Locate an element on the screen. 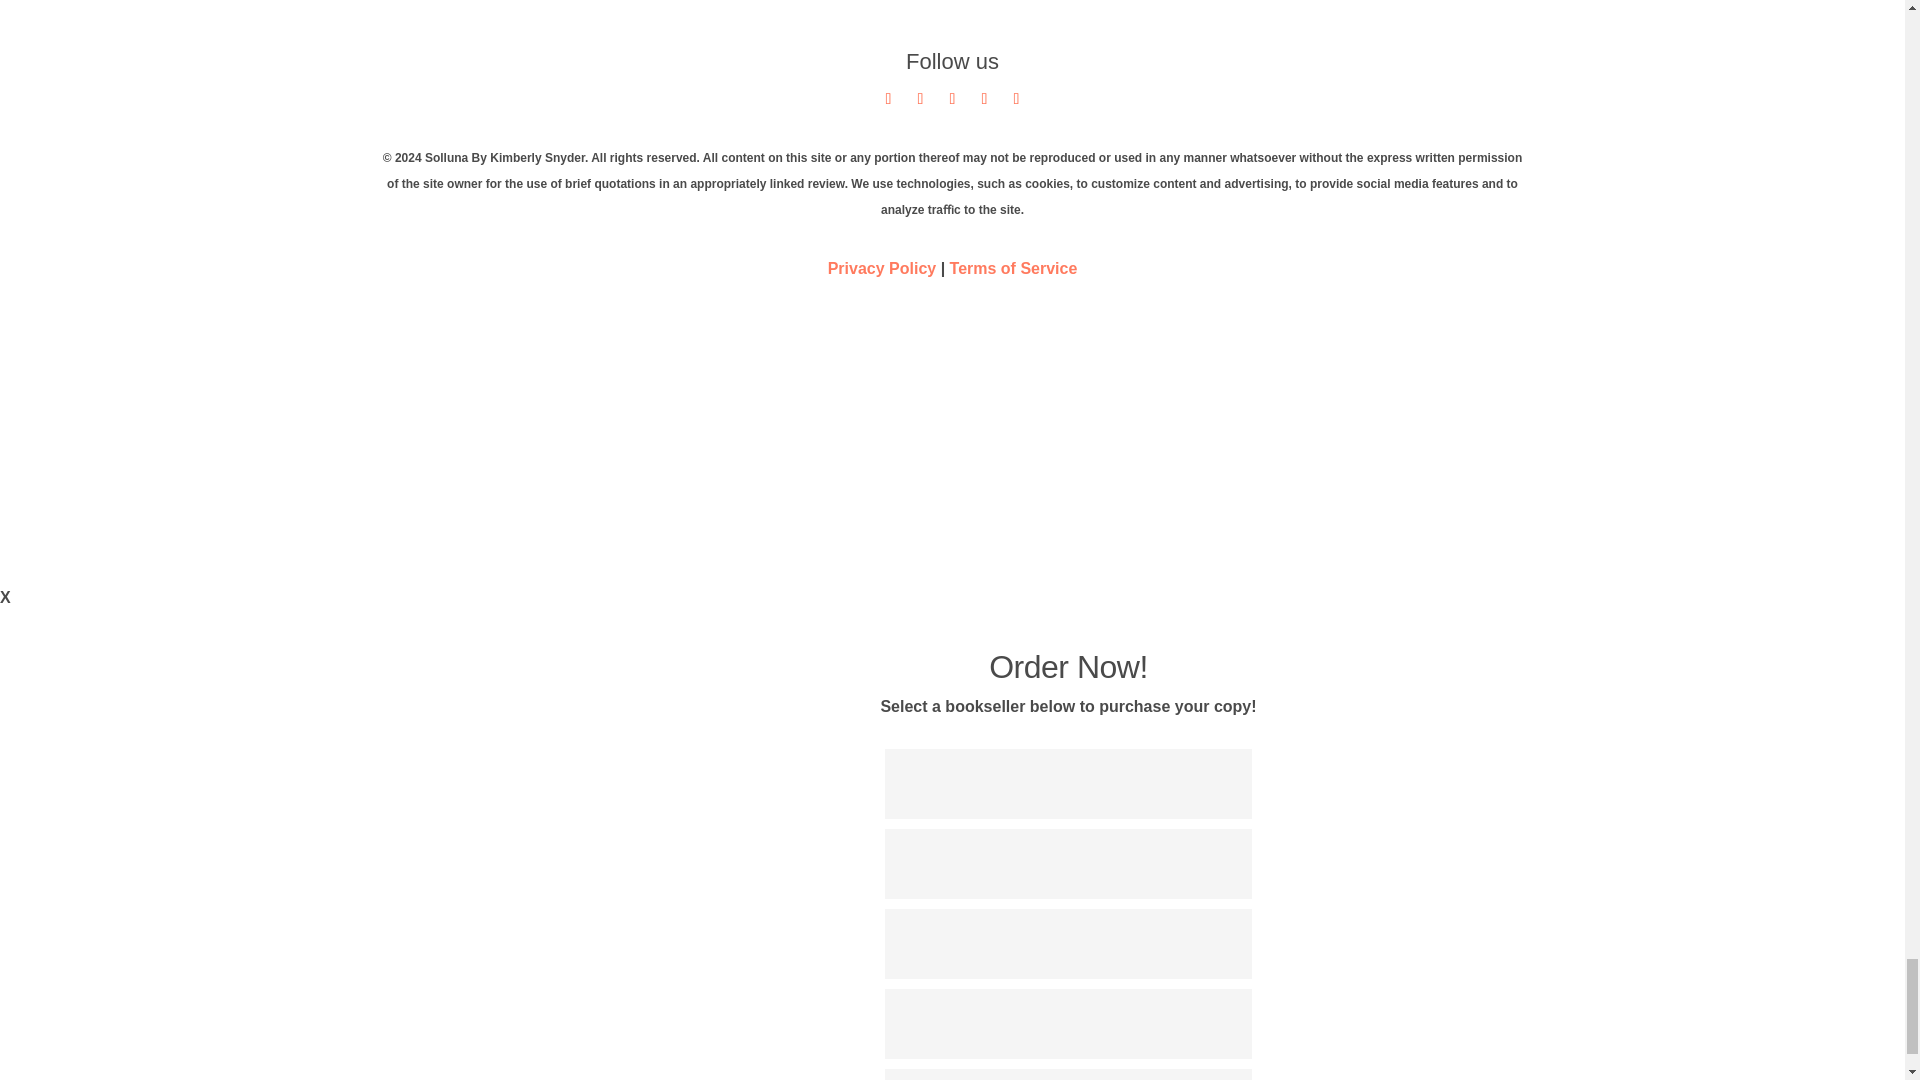 The image size is (1920, 1080). Follow on Pinterest is located at coordinates (984, 98).